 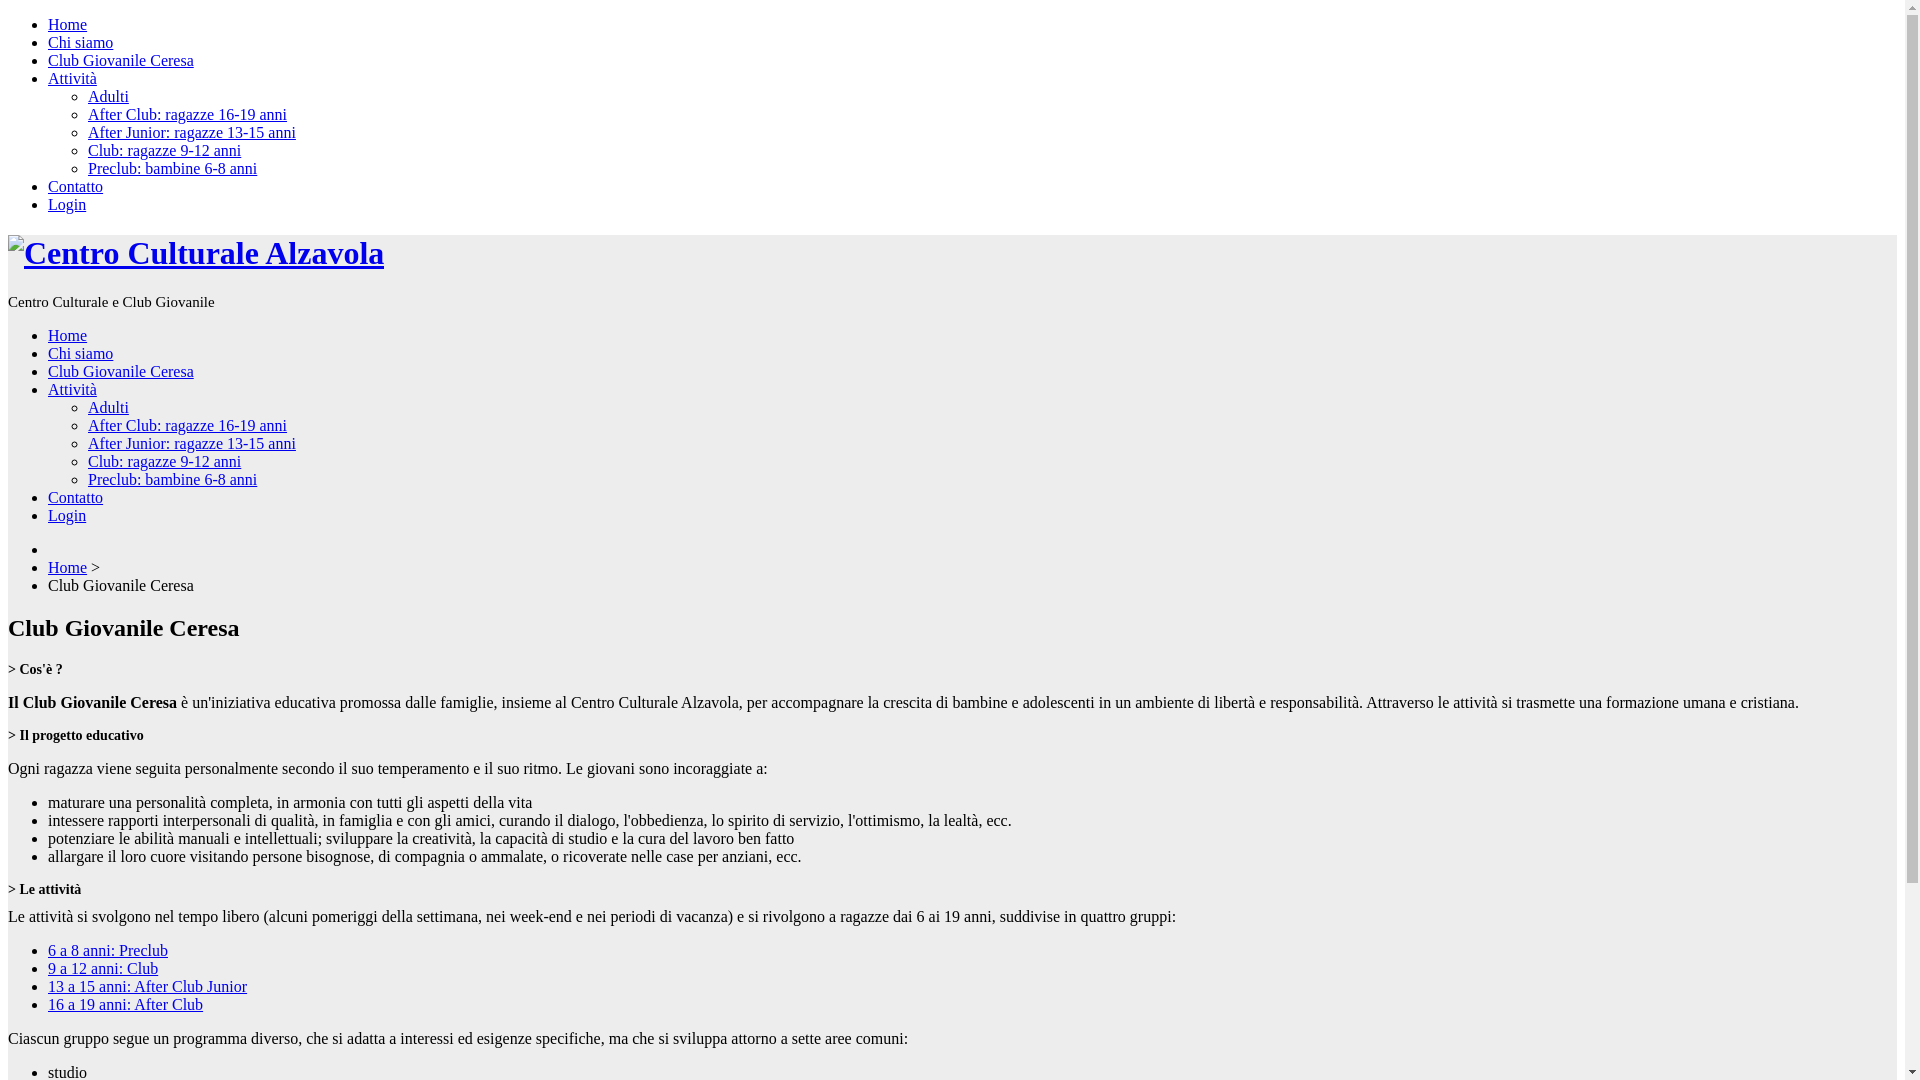 I want to click on Chi siamo, so click(x=80, y=42).